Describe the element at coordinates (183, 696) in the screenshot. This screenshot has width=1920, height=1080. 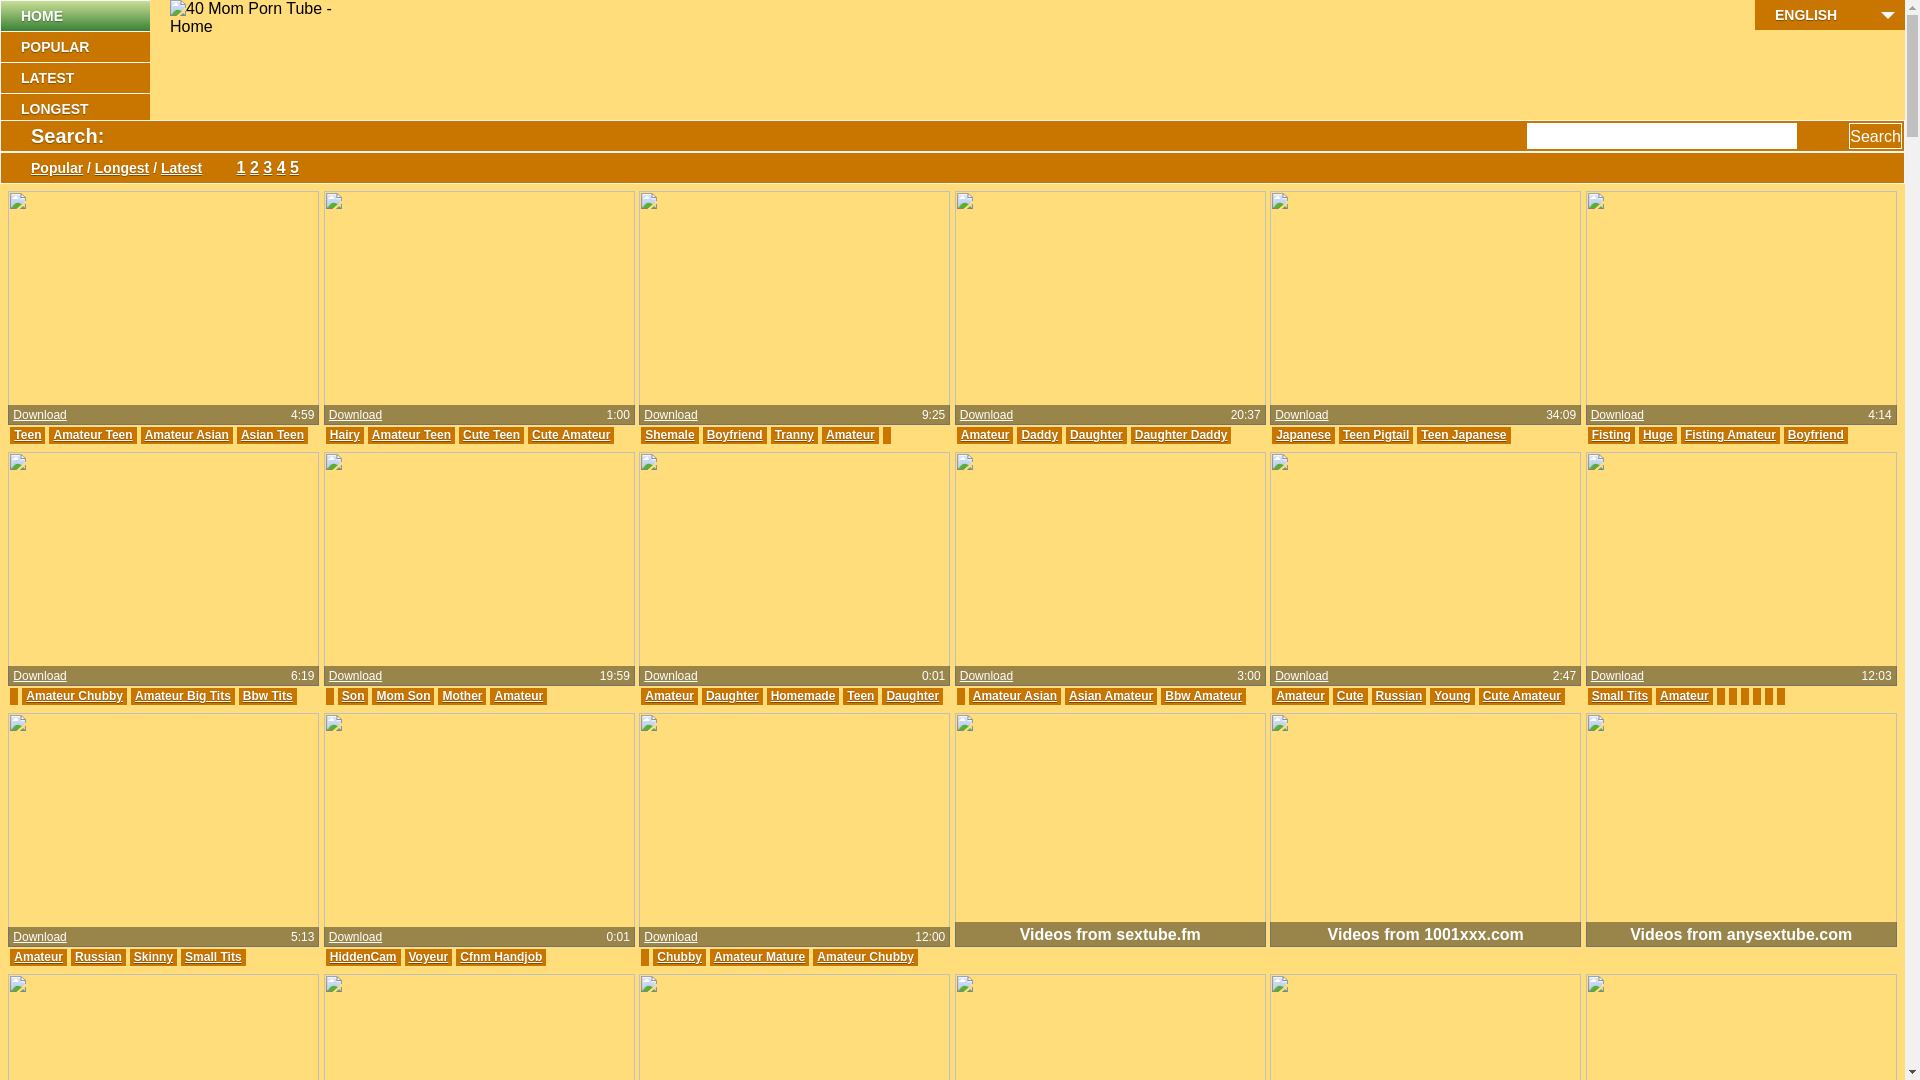
I see `Amateur Big Tits` at that location.